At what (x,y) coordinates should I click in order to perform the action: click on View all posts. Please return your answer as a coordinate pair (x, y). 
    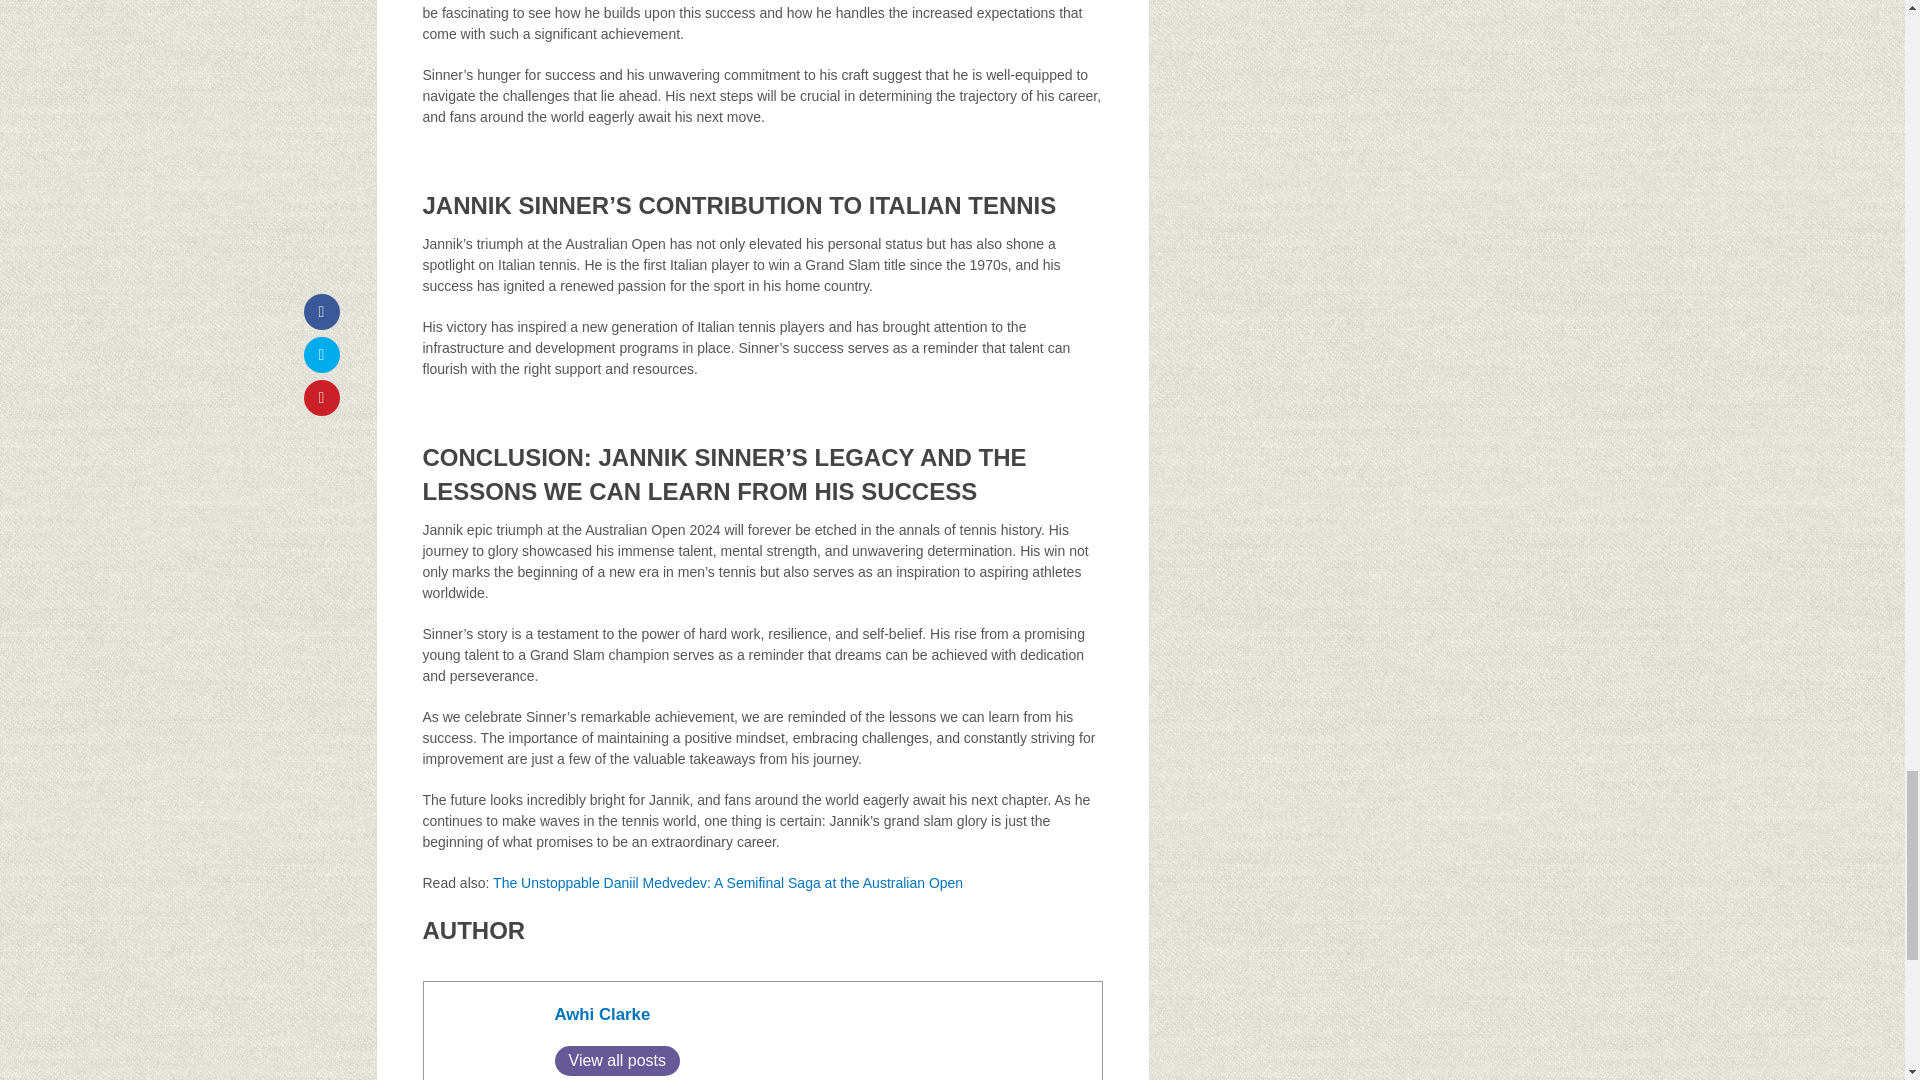
    Looking at the image, I should click on (616, 1060).